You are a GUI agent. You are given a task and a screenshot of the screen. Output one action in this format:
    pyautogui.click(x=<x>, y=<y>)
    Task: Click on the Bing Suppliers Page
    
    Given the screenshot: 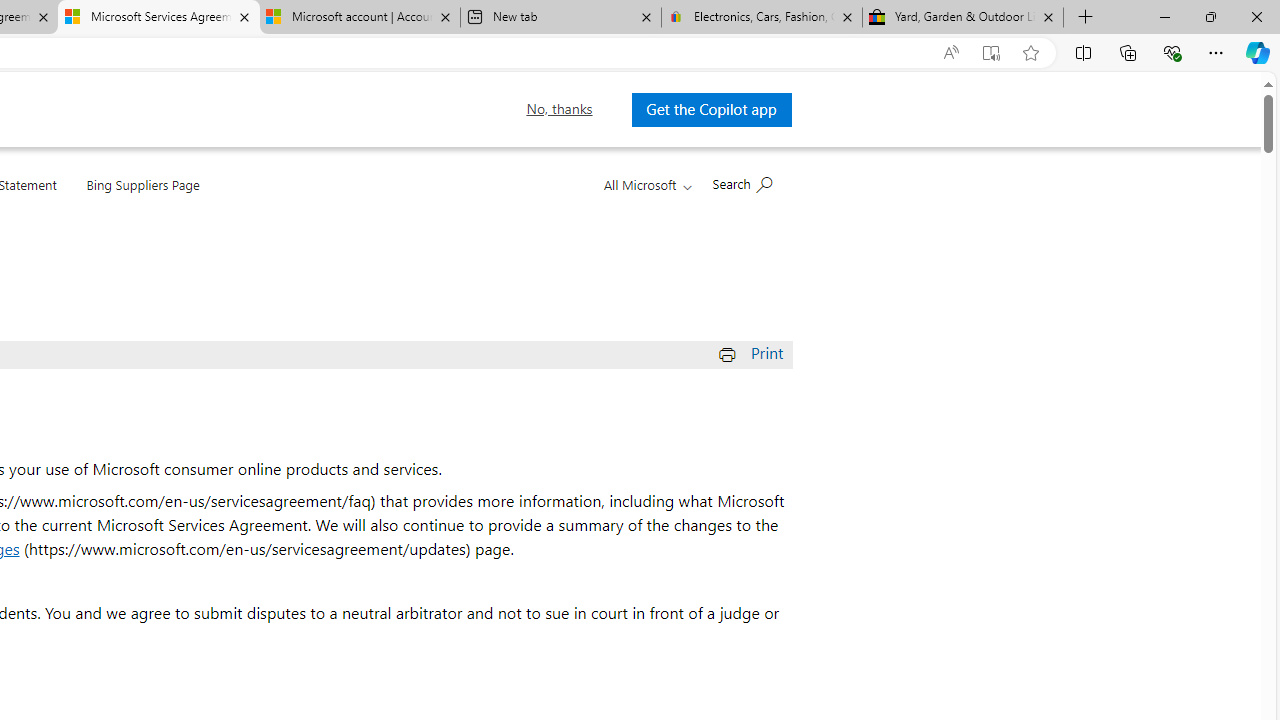 What is the action you would take?
    pyautogui.click(x=142, y=181)
    